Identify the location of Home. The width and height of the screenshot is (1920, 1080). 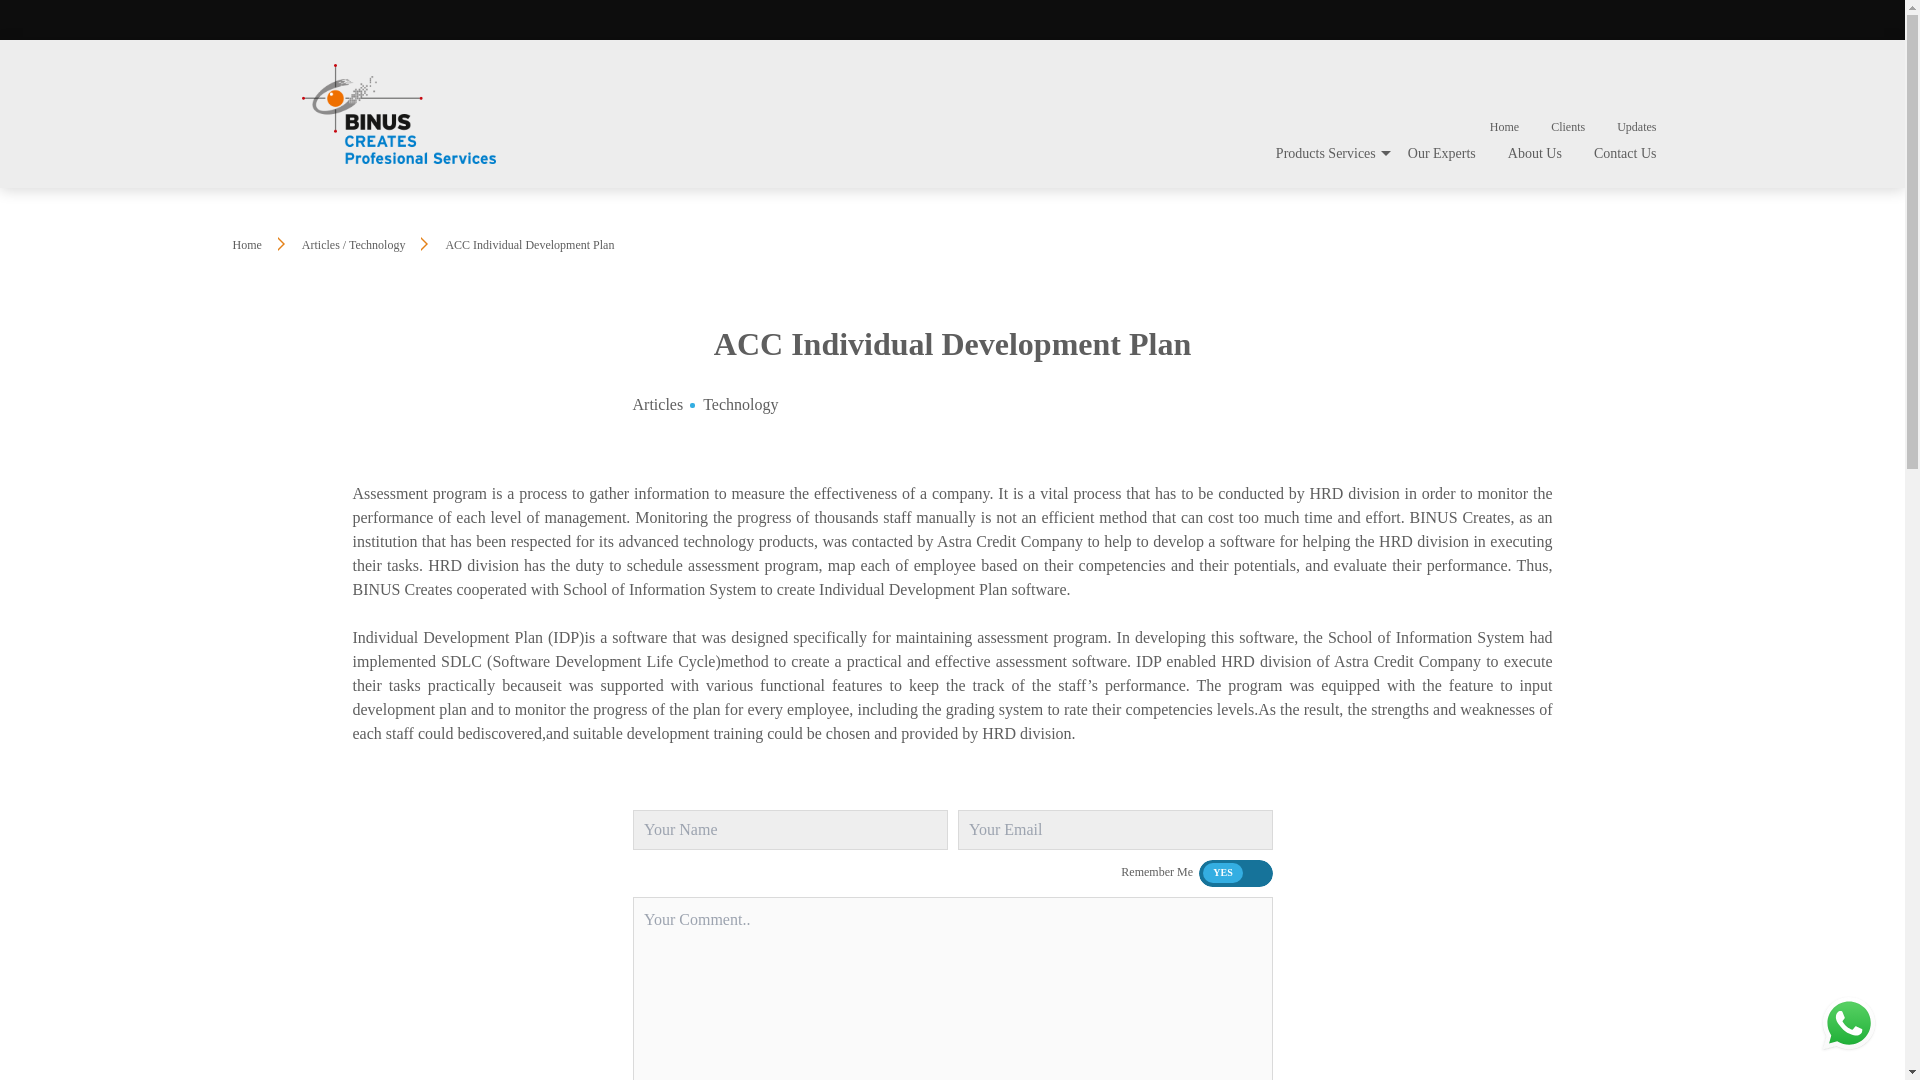
(246, 244).